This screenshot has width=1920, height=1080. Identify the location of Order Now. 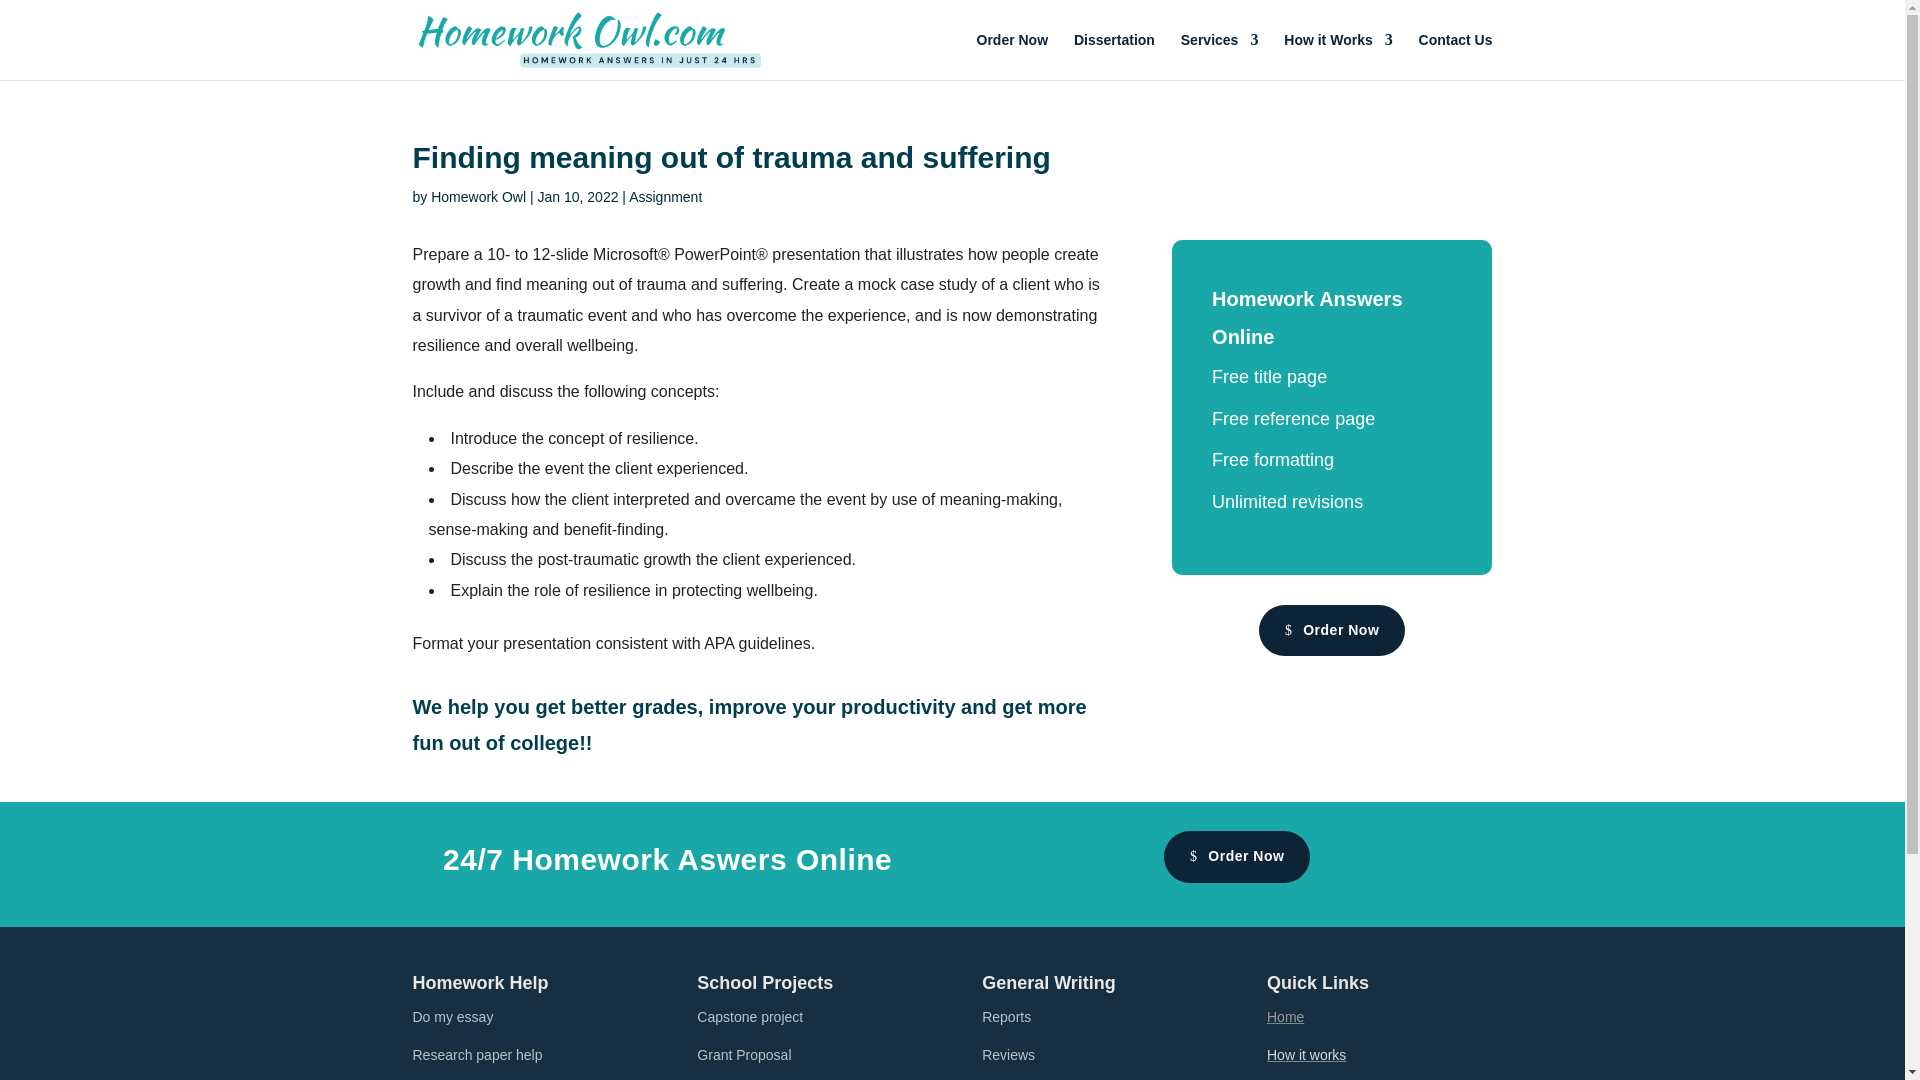
(1012, 56).